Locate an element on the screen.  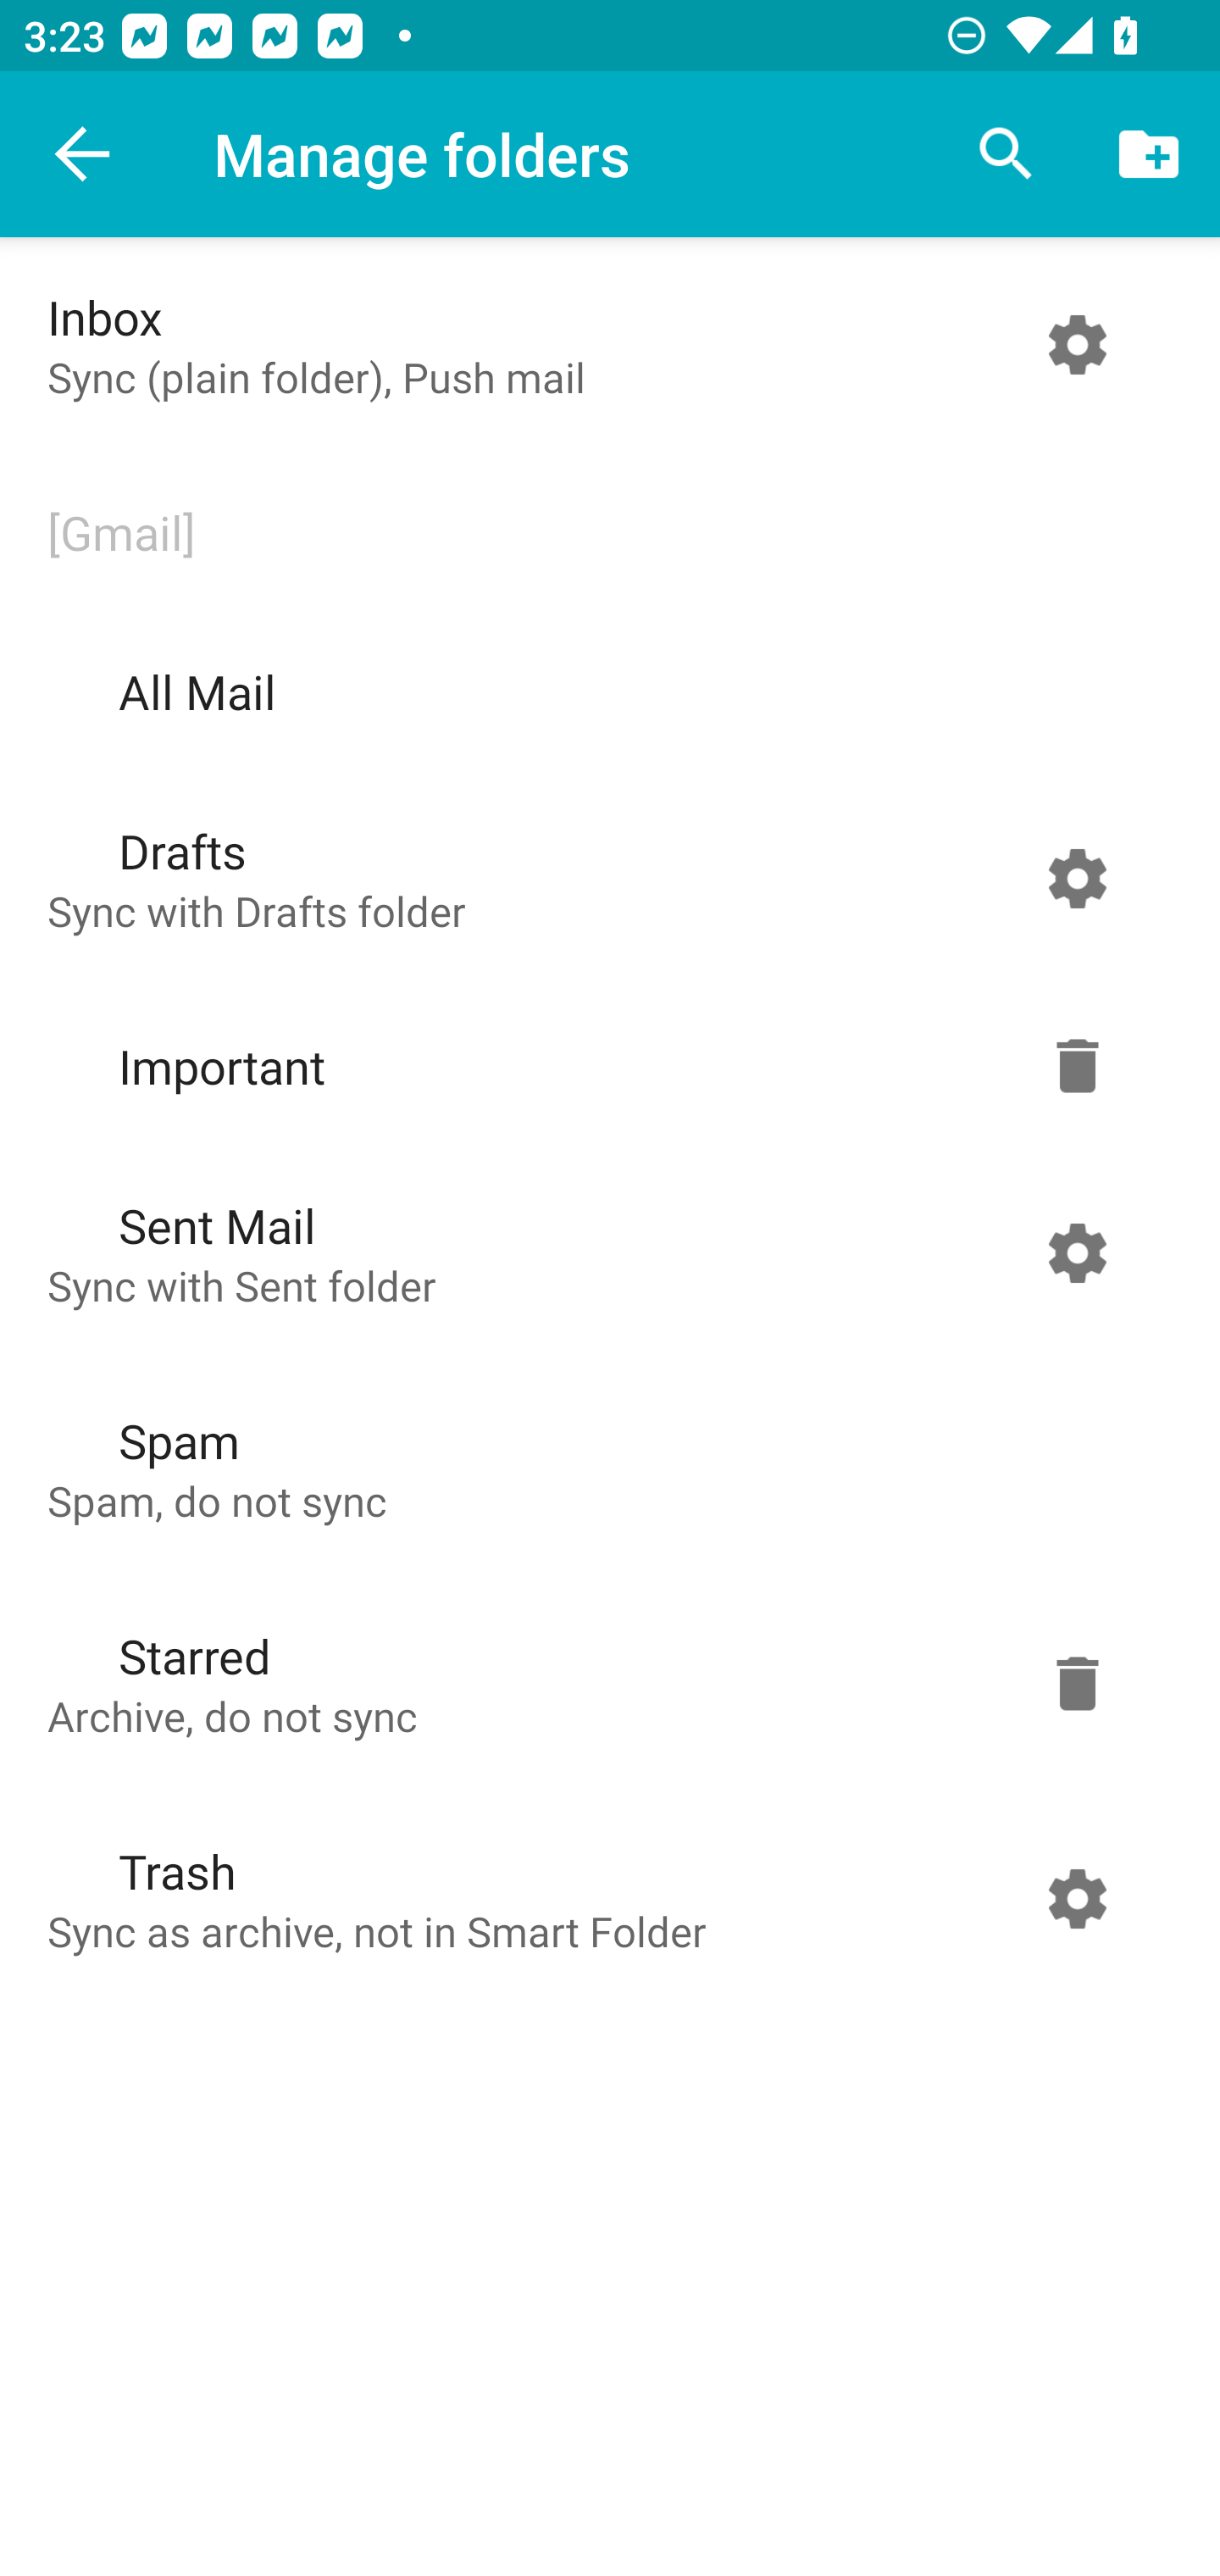
Folder settings is located at coordinates (1077, 1683).